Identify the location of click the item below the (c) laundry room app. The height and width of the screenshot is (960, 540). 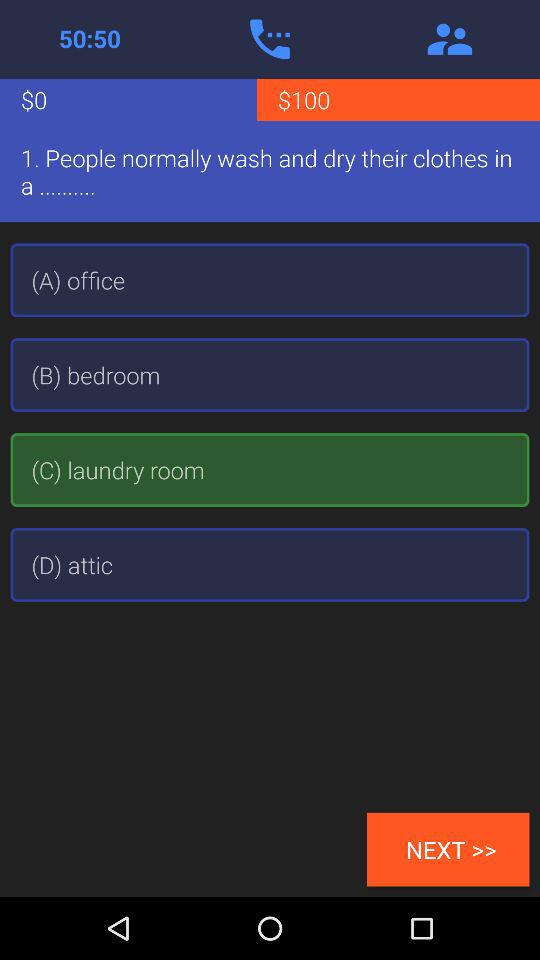
(270, 564).